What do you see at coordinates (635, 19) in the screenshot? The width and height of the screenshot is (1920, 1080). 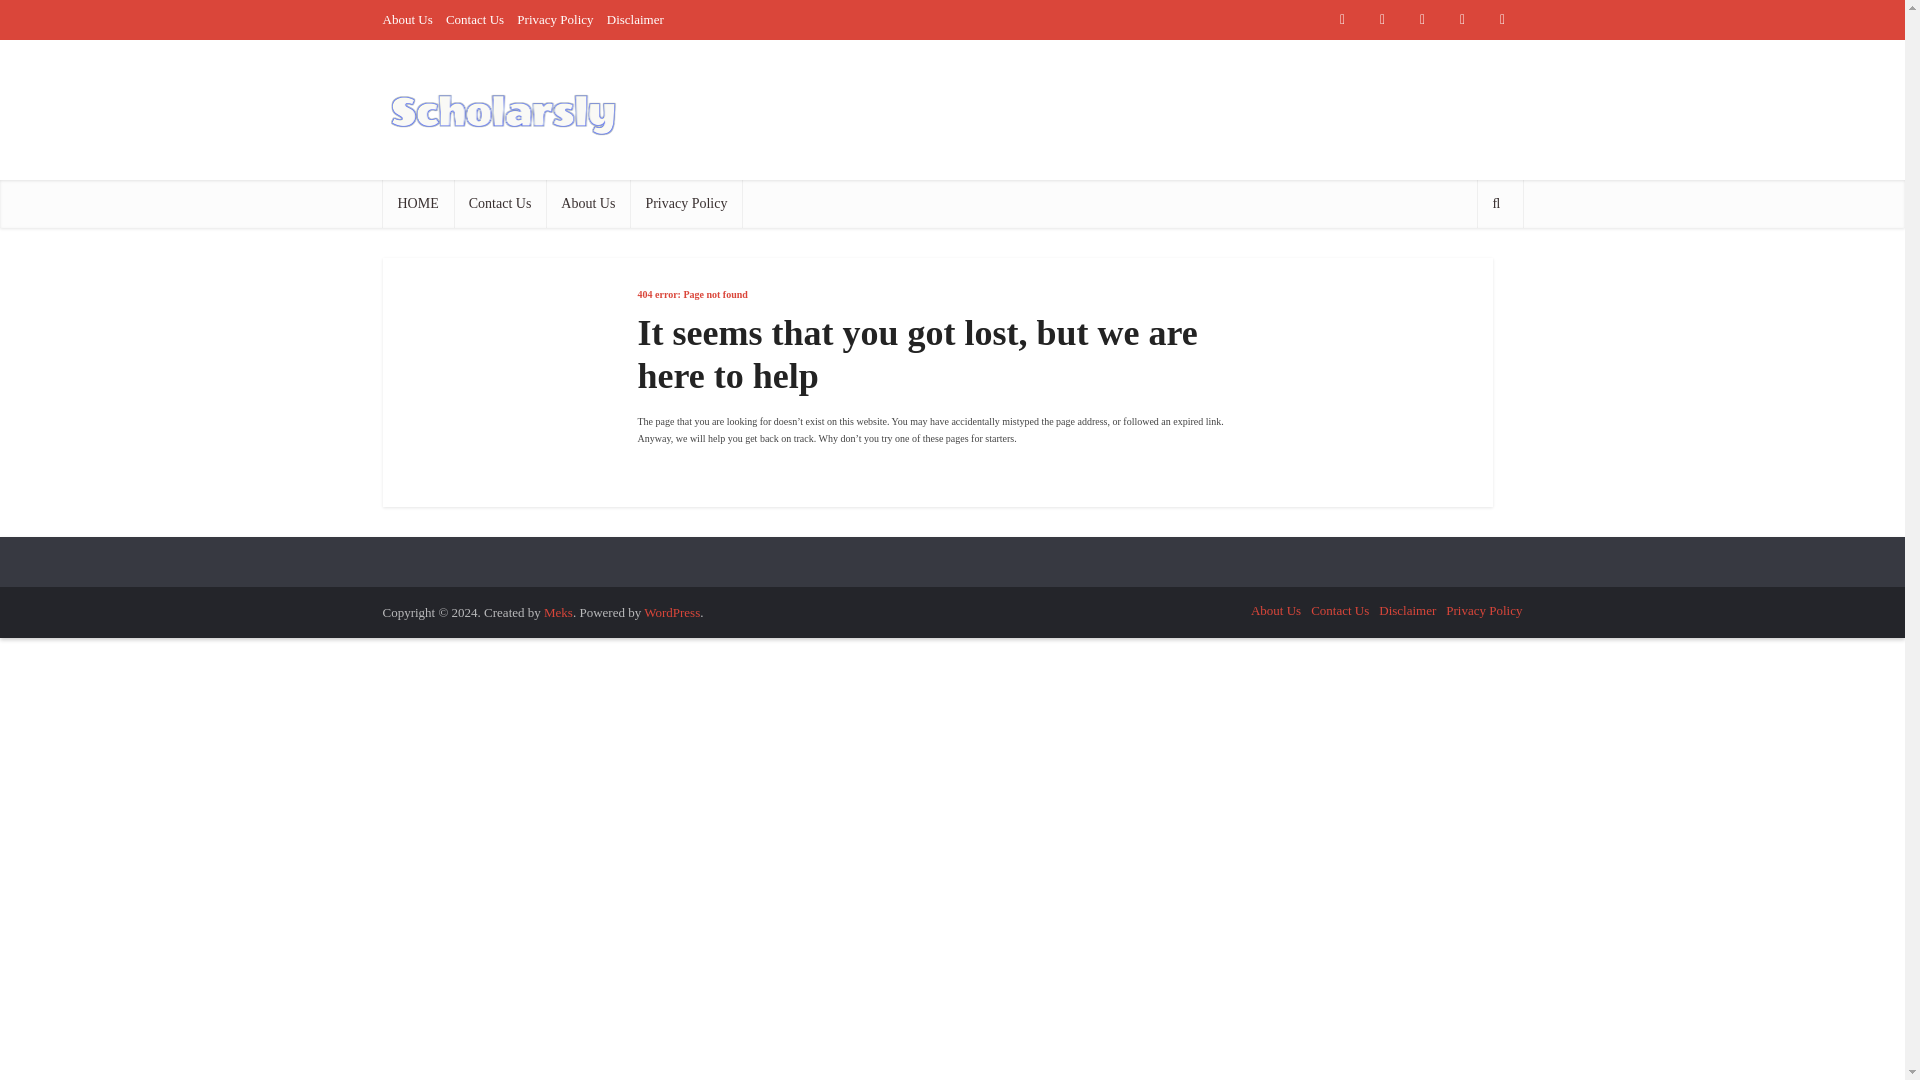 I see `Disclaimer` at bounding box center [635, 19].